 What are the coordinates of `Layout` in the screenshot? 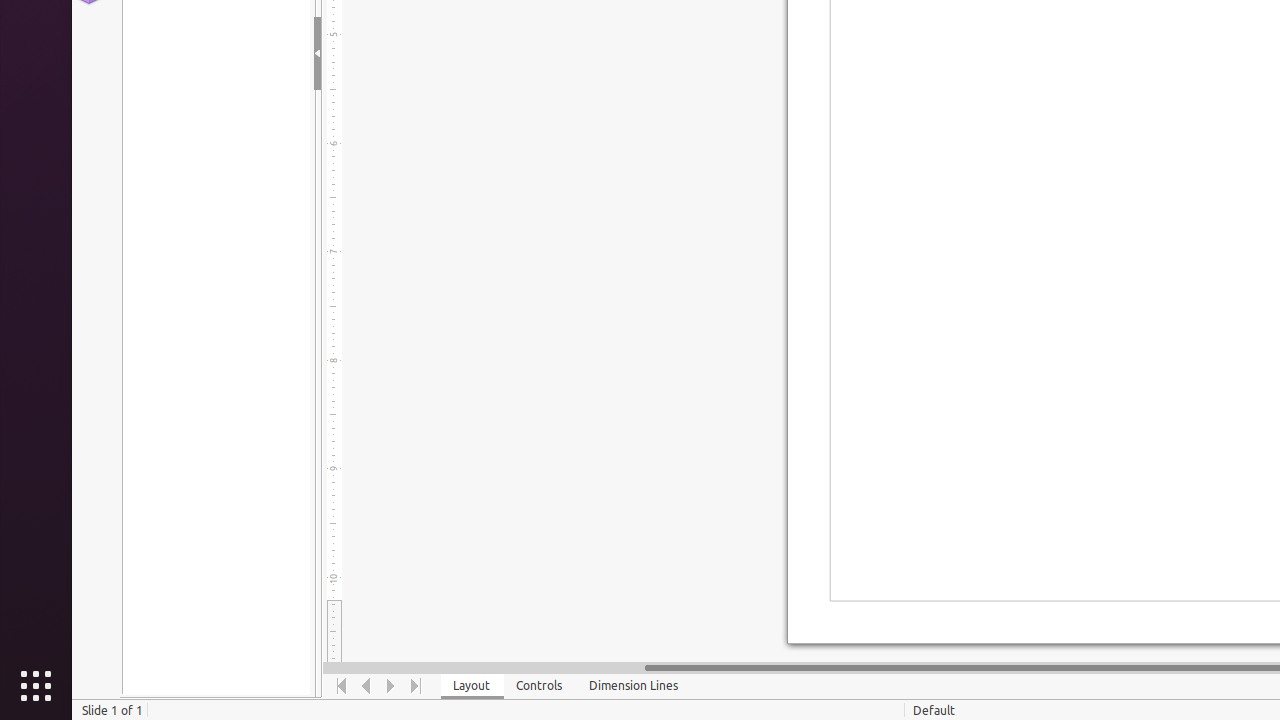 It's located at (472, 686).